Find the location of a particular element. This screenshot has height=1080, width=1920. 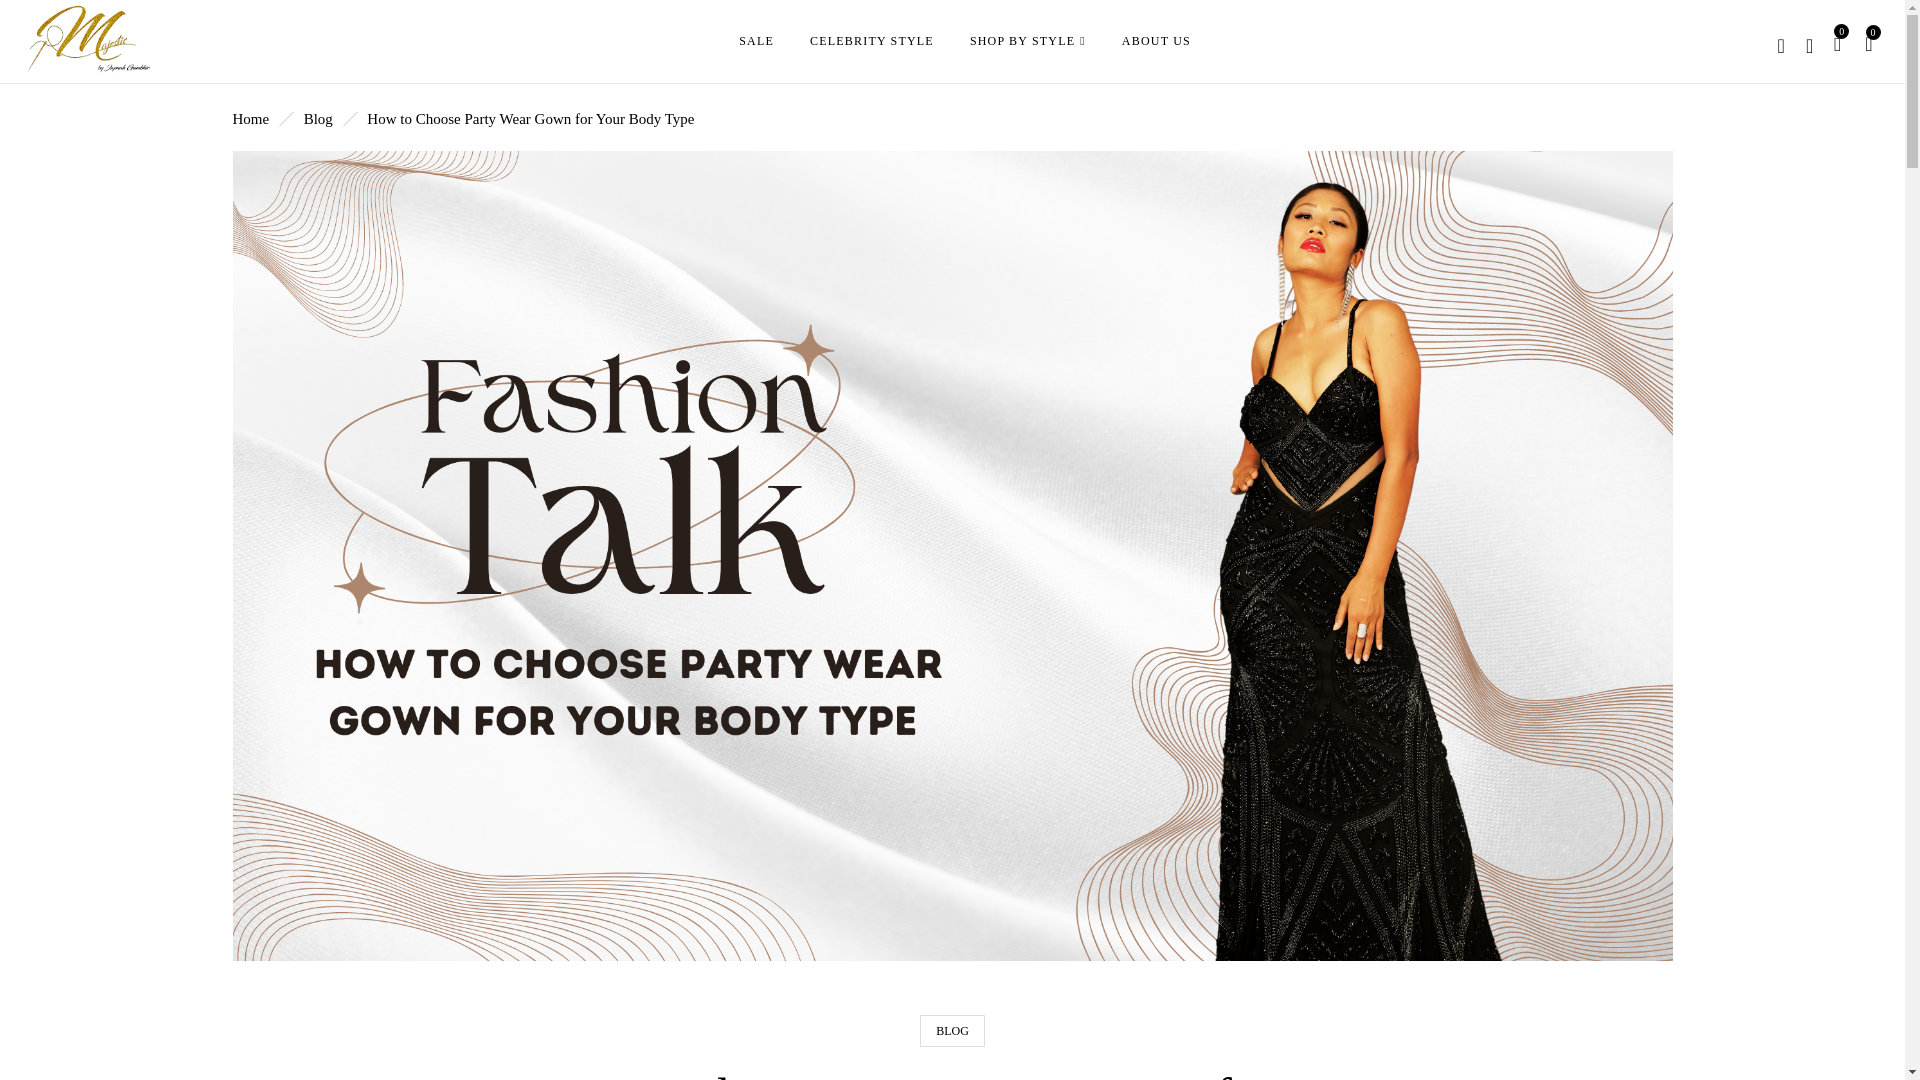

CELEBRITY STYLE is located at coordinates (872, 40).